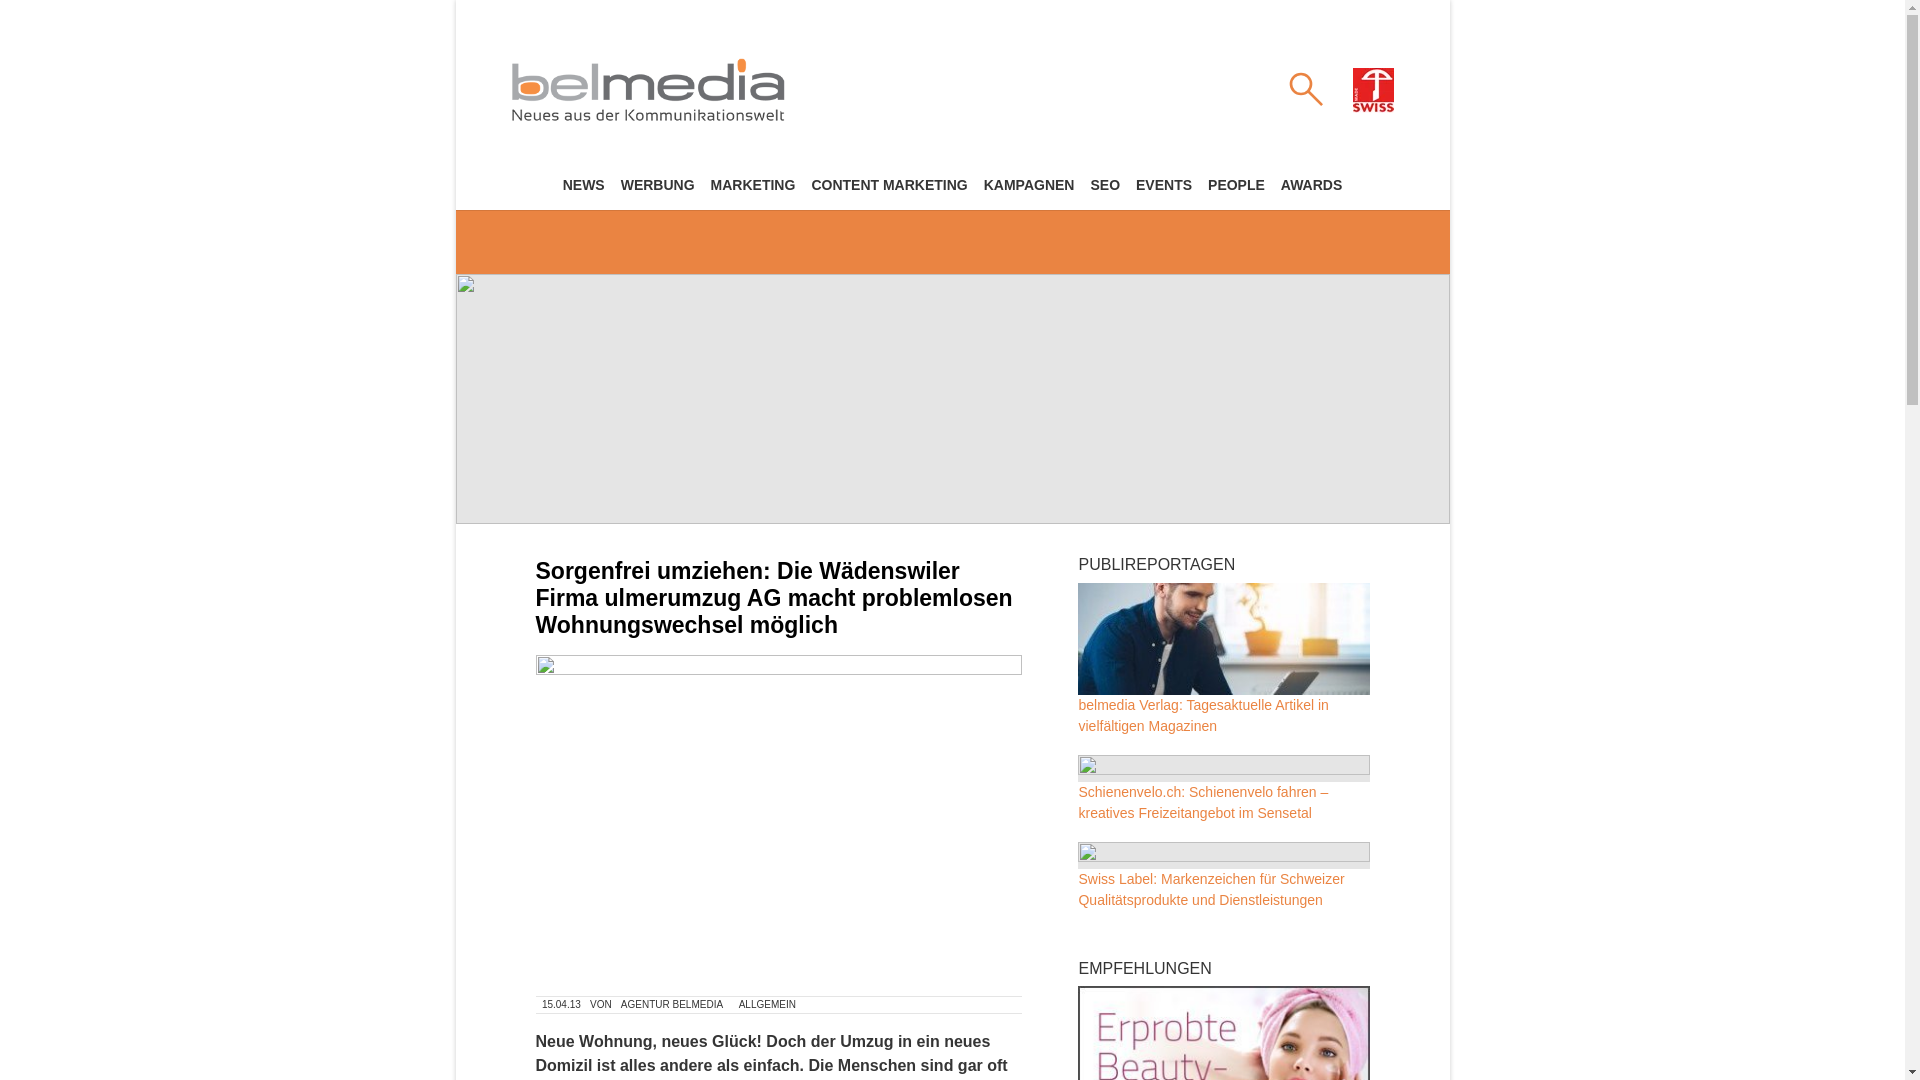  Describe the element at coordinates (1164, 185) in the screenshot. I see `EVENTS` at that location.